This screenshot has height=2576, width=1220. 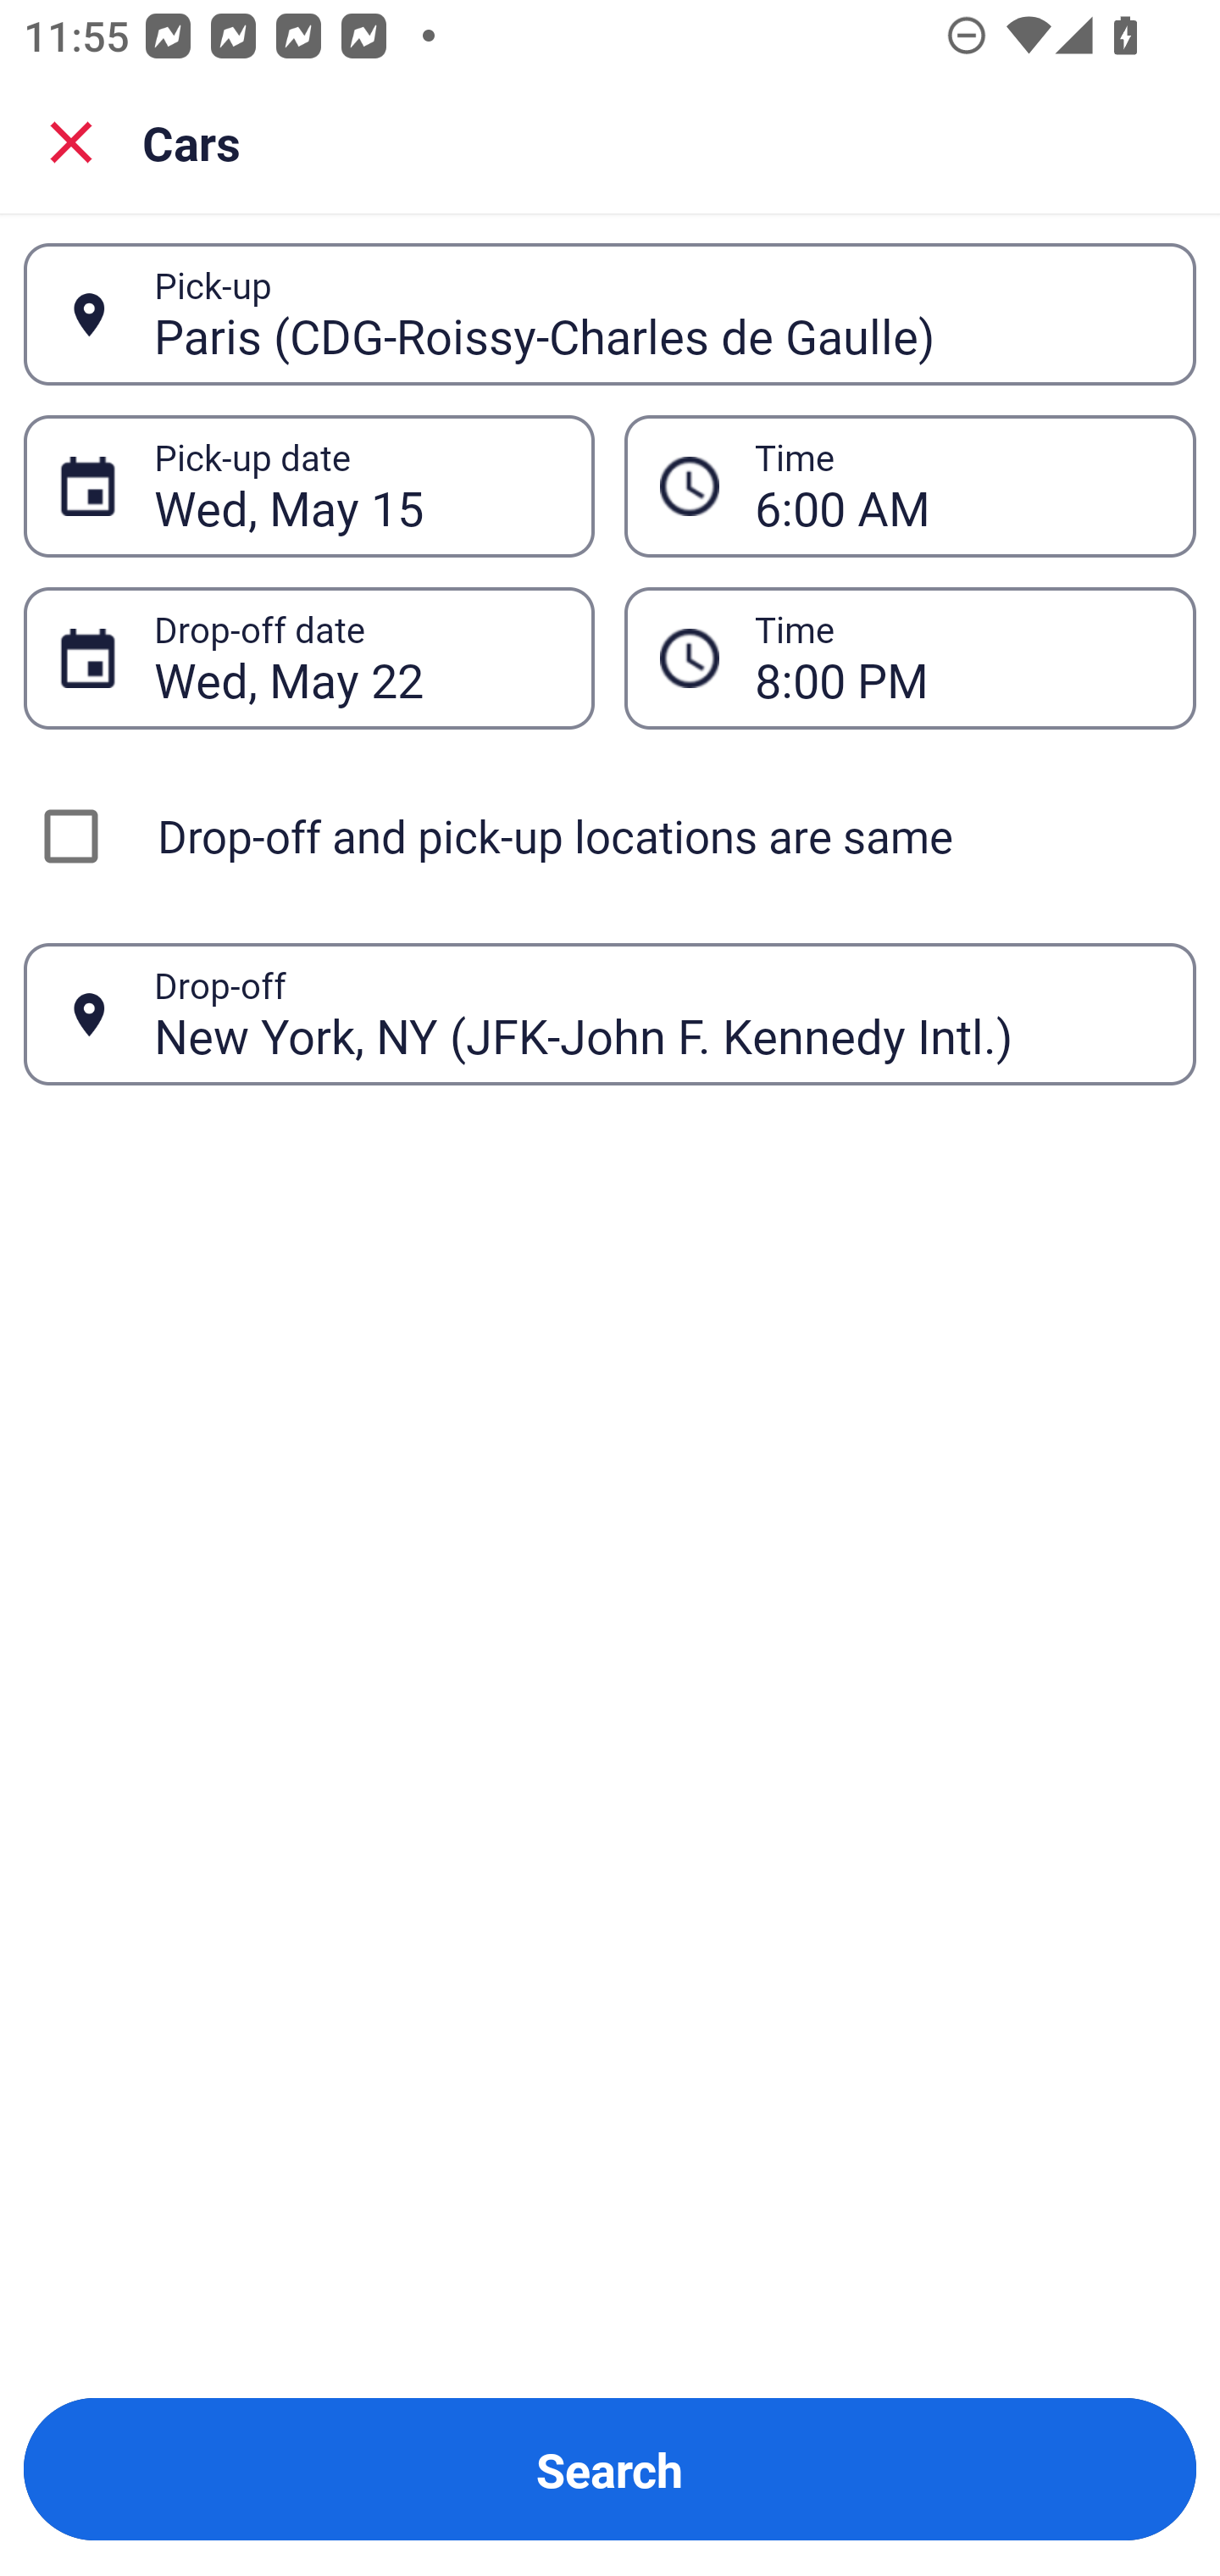 I want to click on New York, NY (JFK-John F. Kennedy Intl.) Drop-off, so click(x=610, y=1013).